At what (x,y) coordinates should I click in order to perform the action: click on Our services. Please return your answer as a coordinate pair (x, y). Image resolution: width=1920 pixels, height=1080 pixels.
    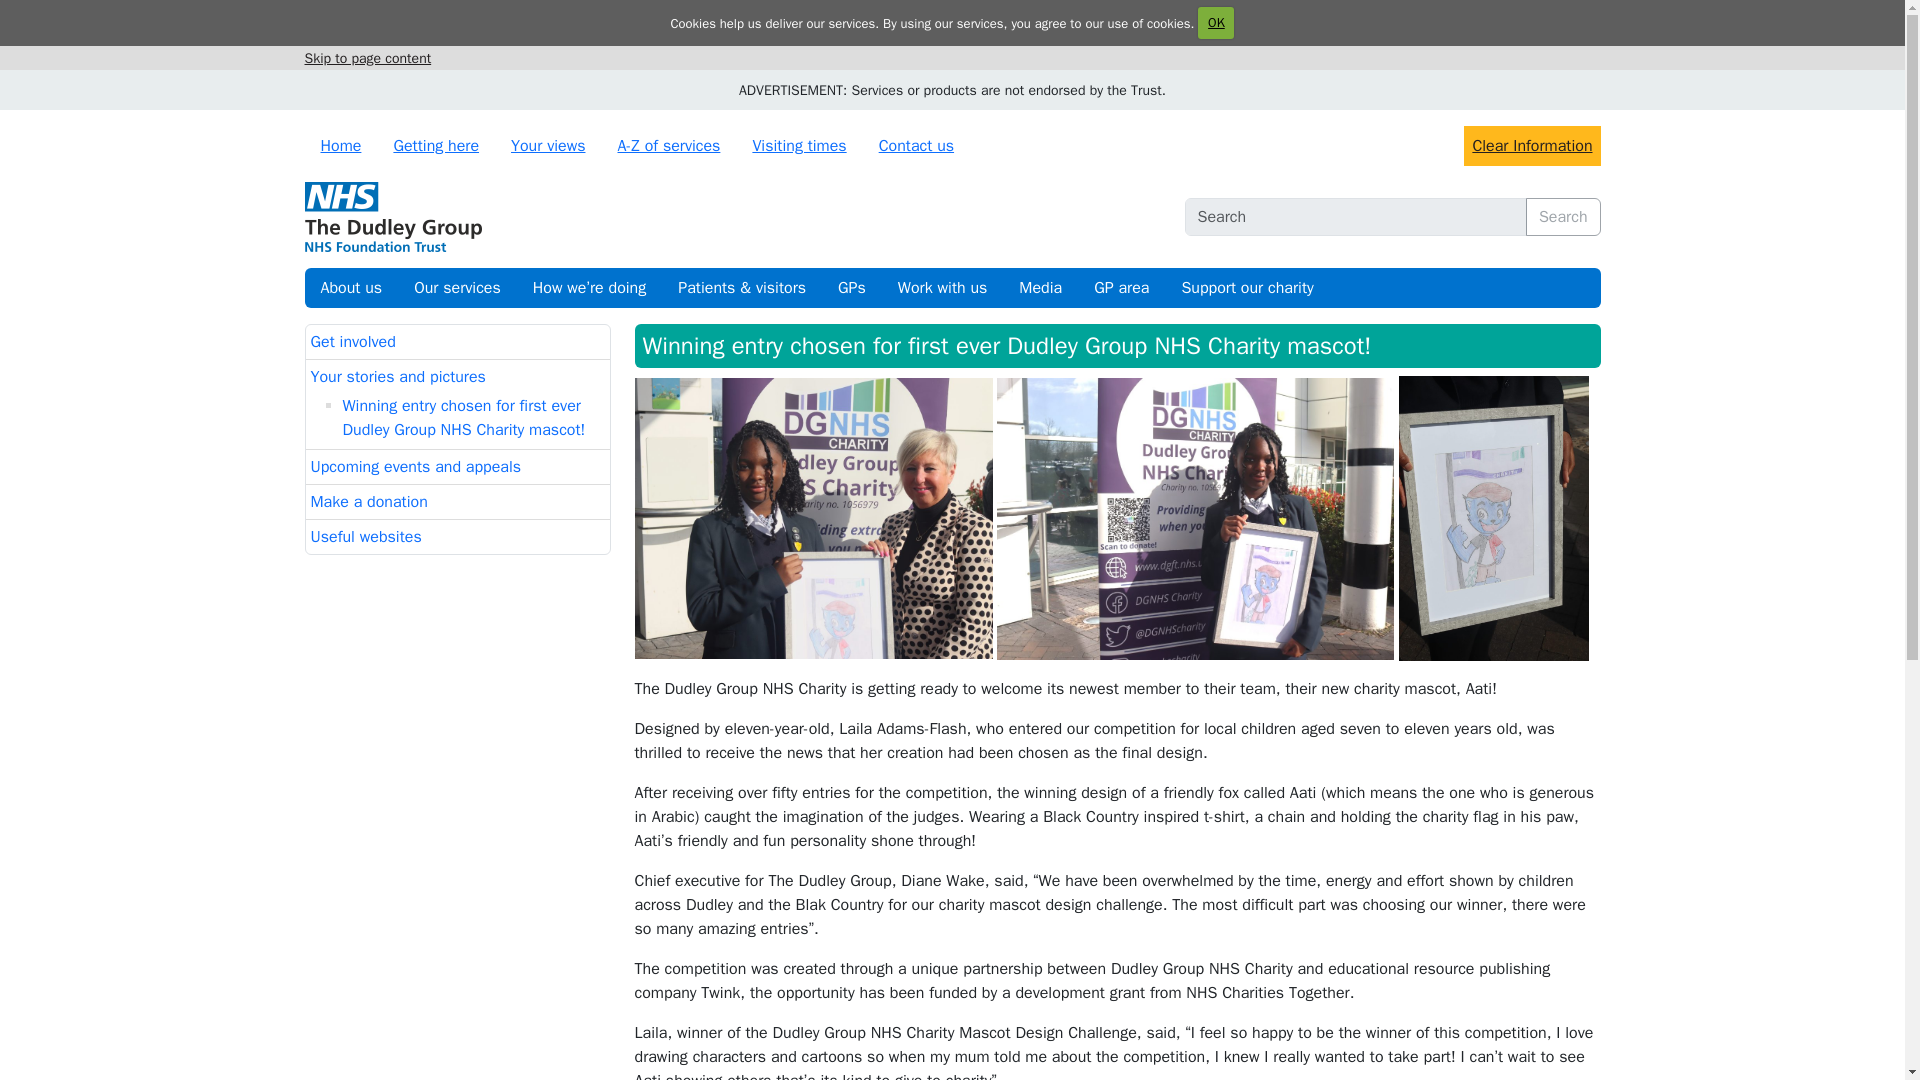
    Looking at the image, I should click on (458, 288).